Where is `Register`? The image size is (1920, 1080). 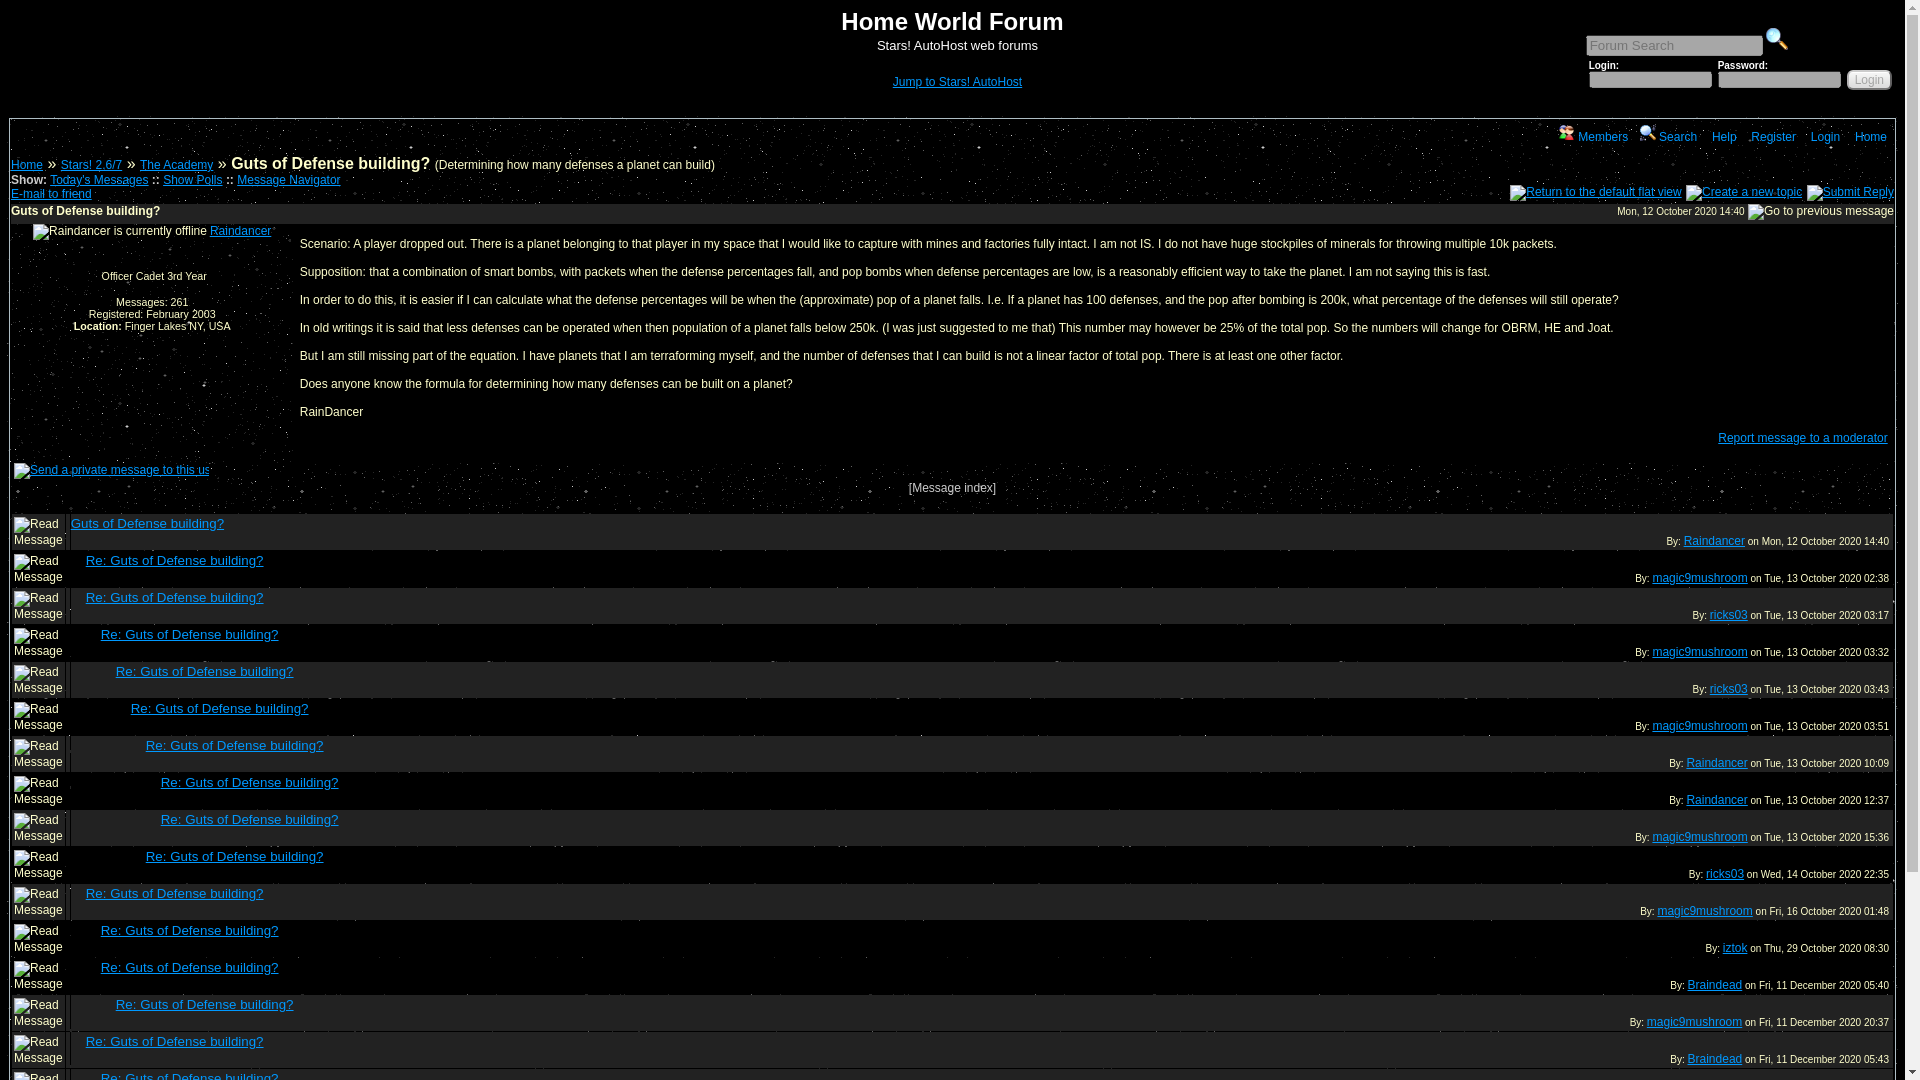 Register is located at coordinates (1771, 136).